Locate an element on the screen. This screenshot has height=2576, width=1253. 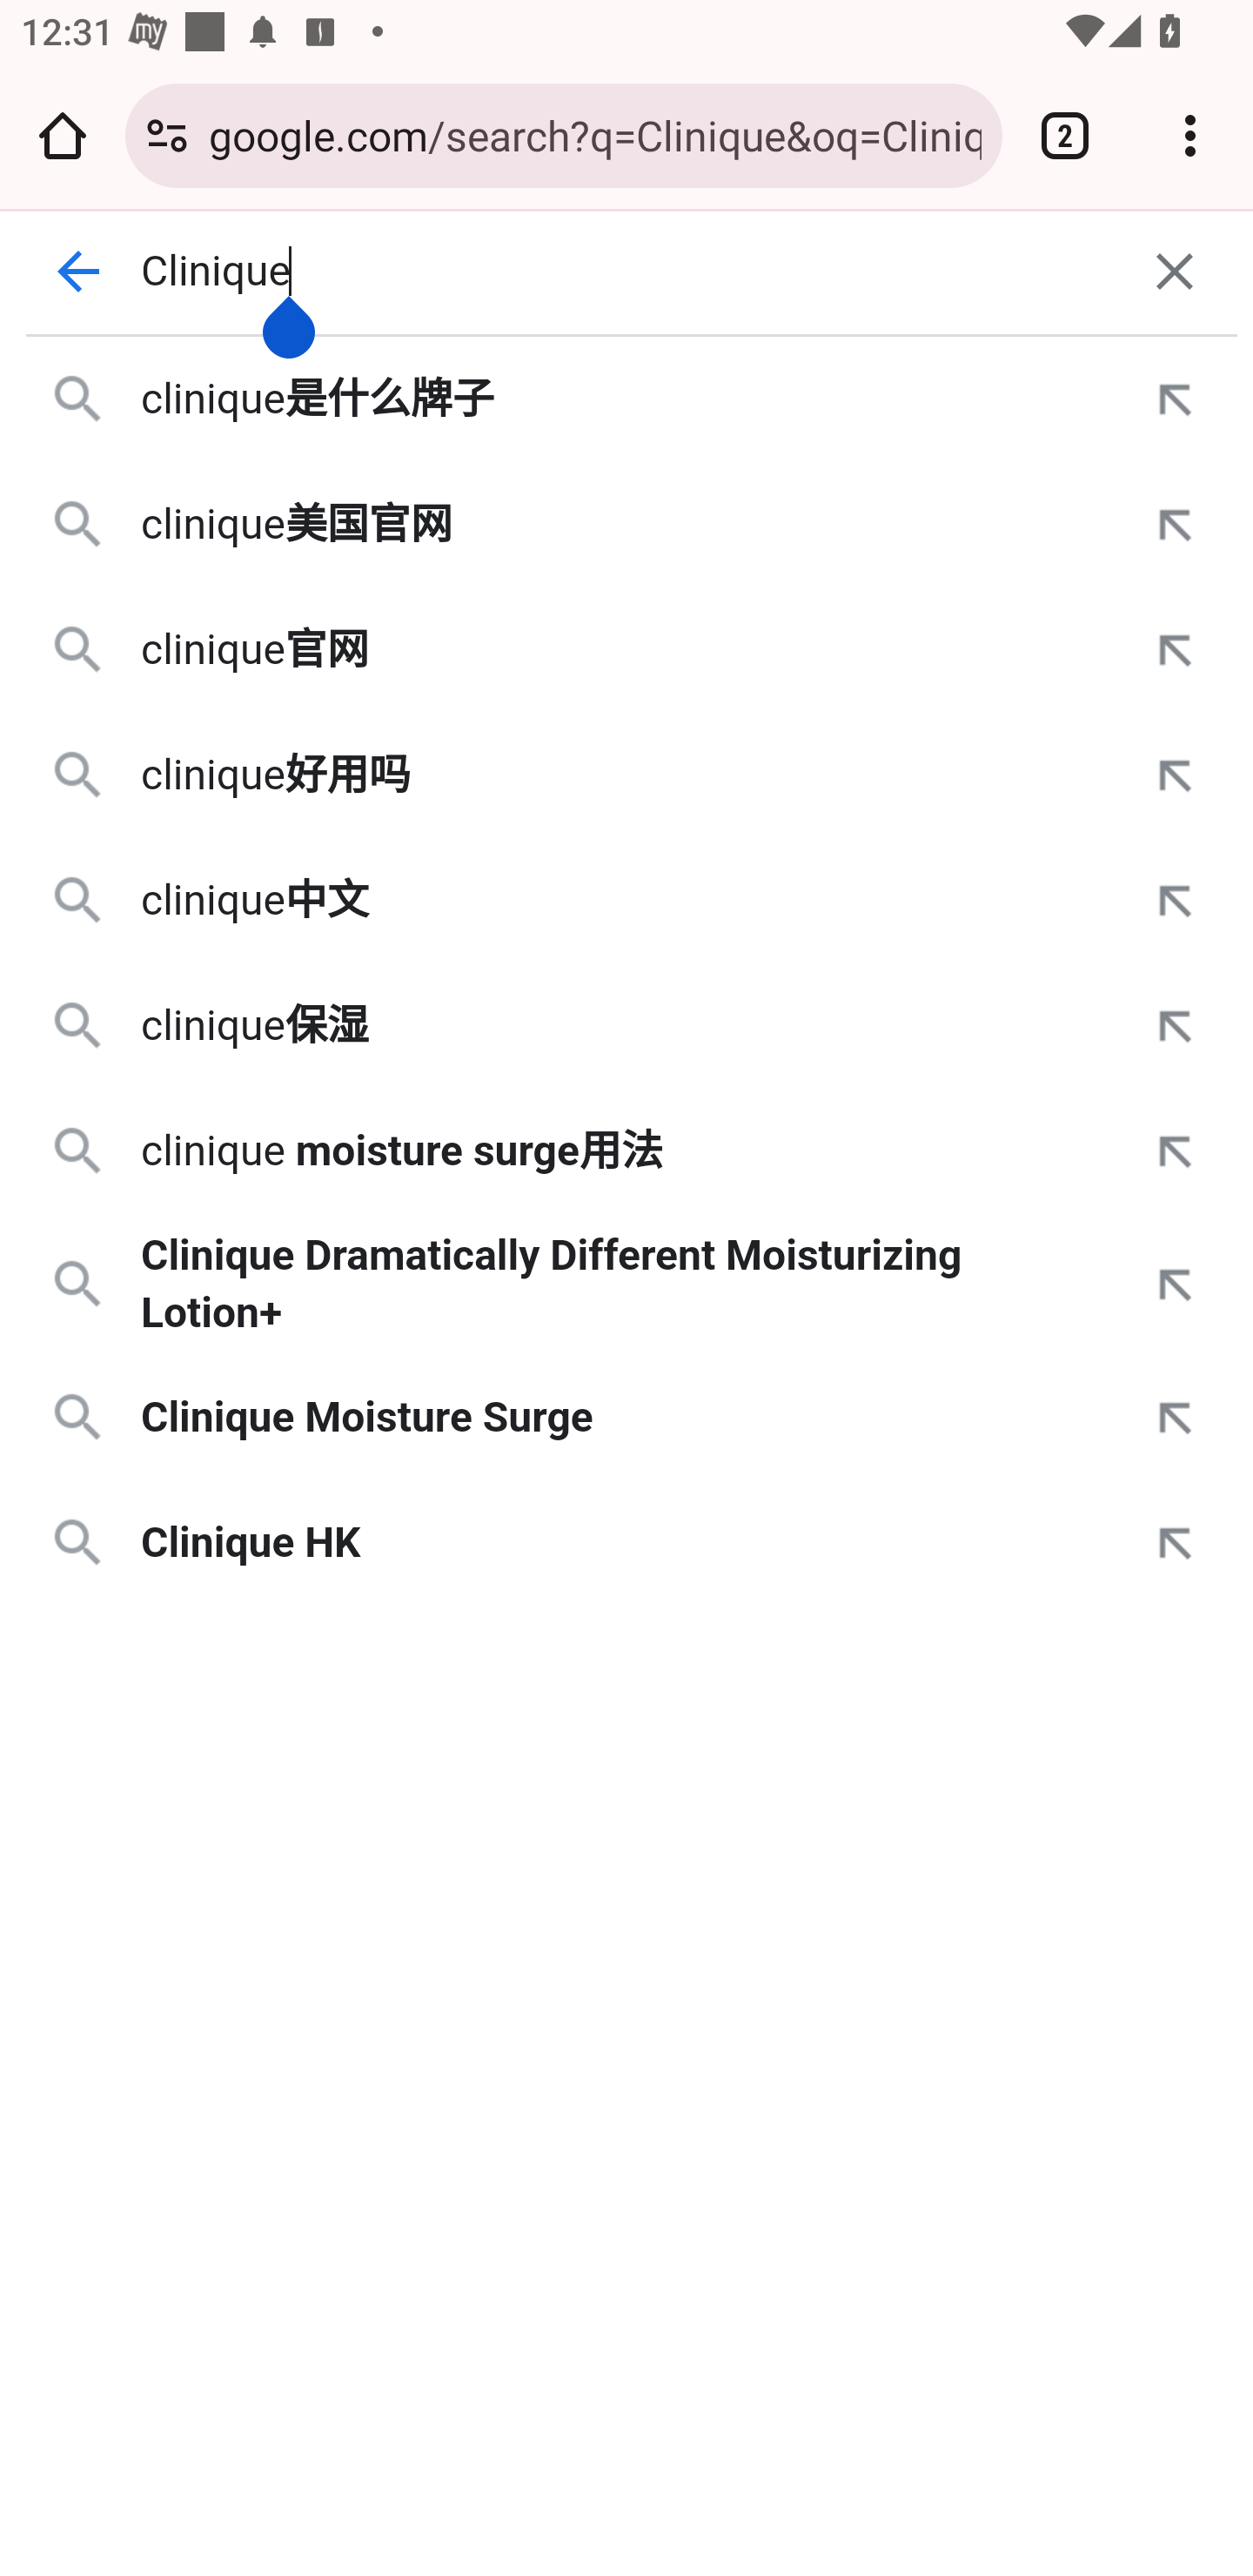
返回 is located at coordinates (77, 272).